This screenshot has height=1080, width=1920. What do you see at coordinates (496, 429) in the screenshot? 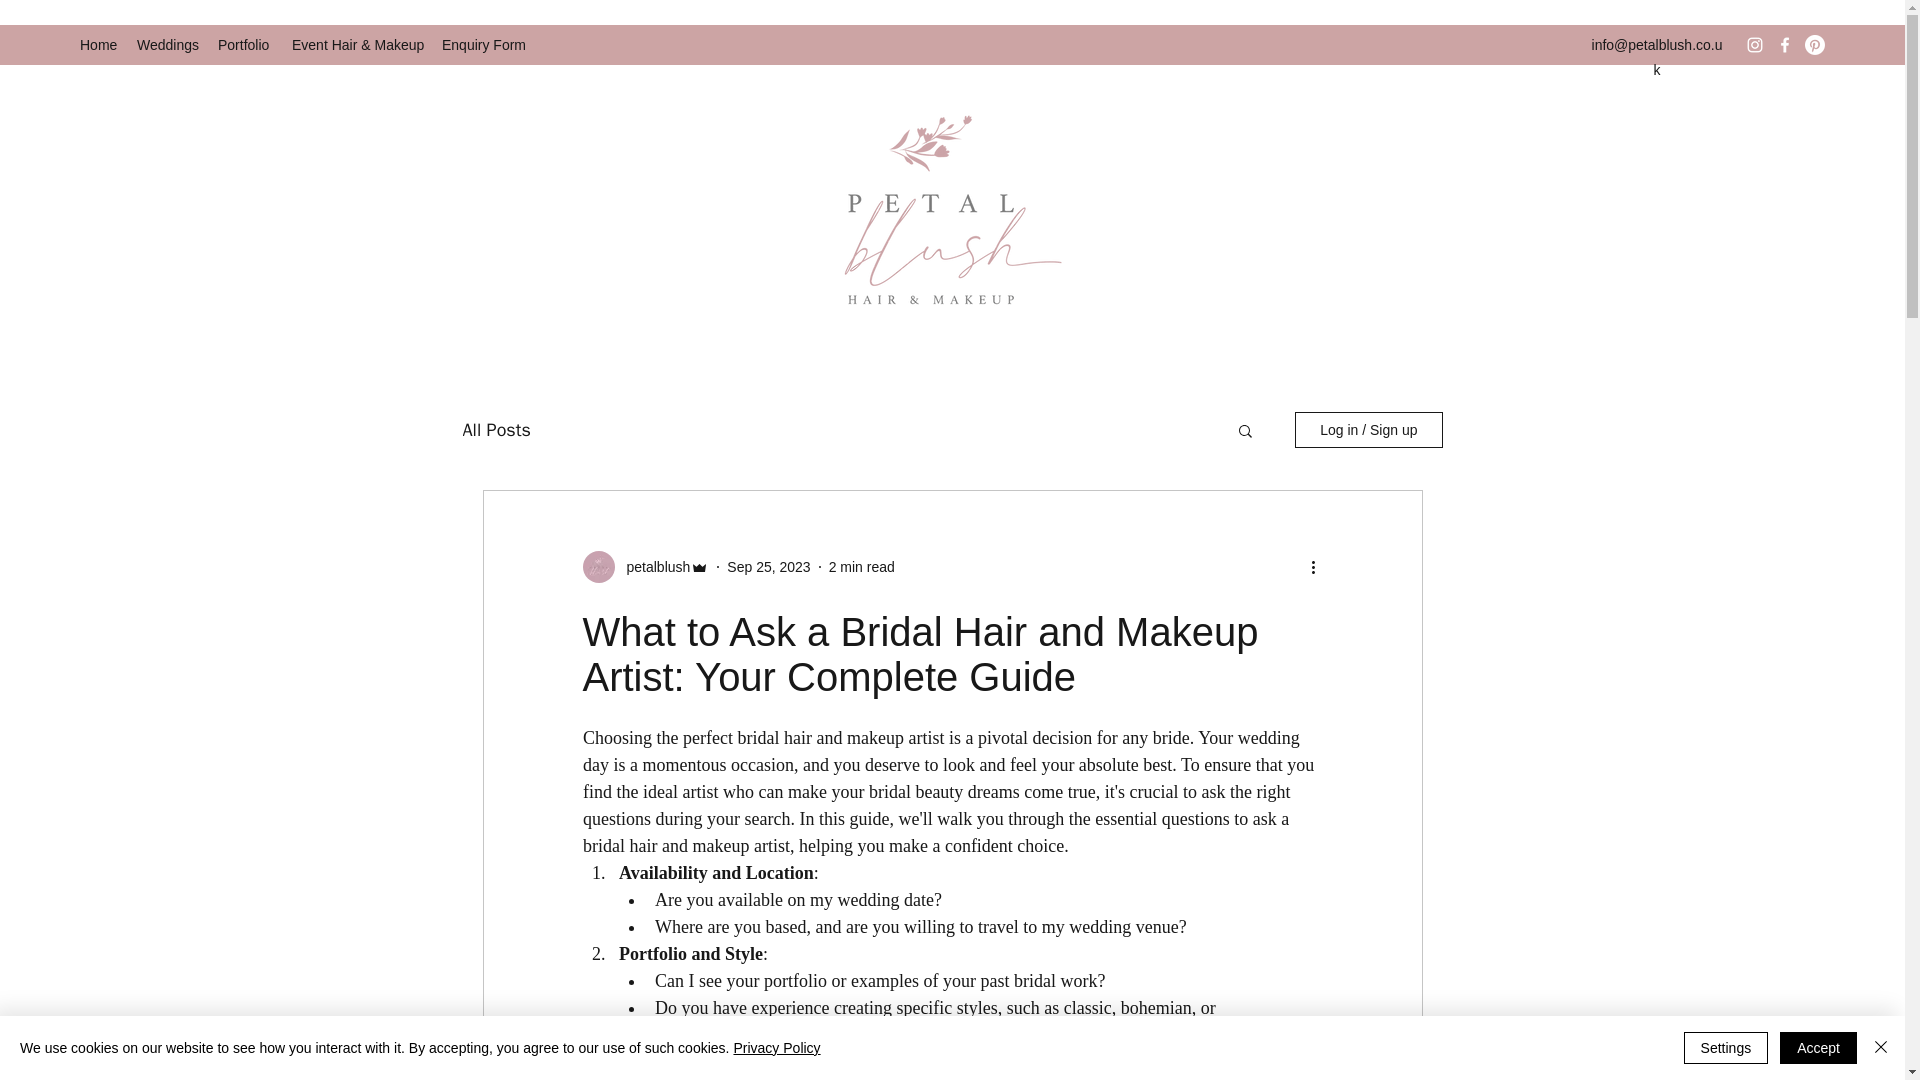
I see `All Posts` at bounding box center [496, 429].